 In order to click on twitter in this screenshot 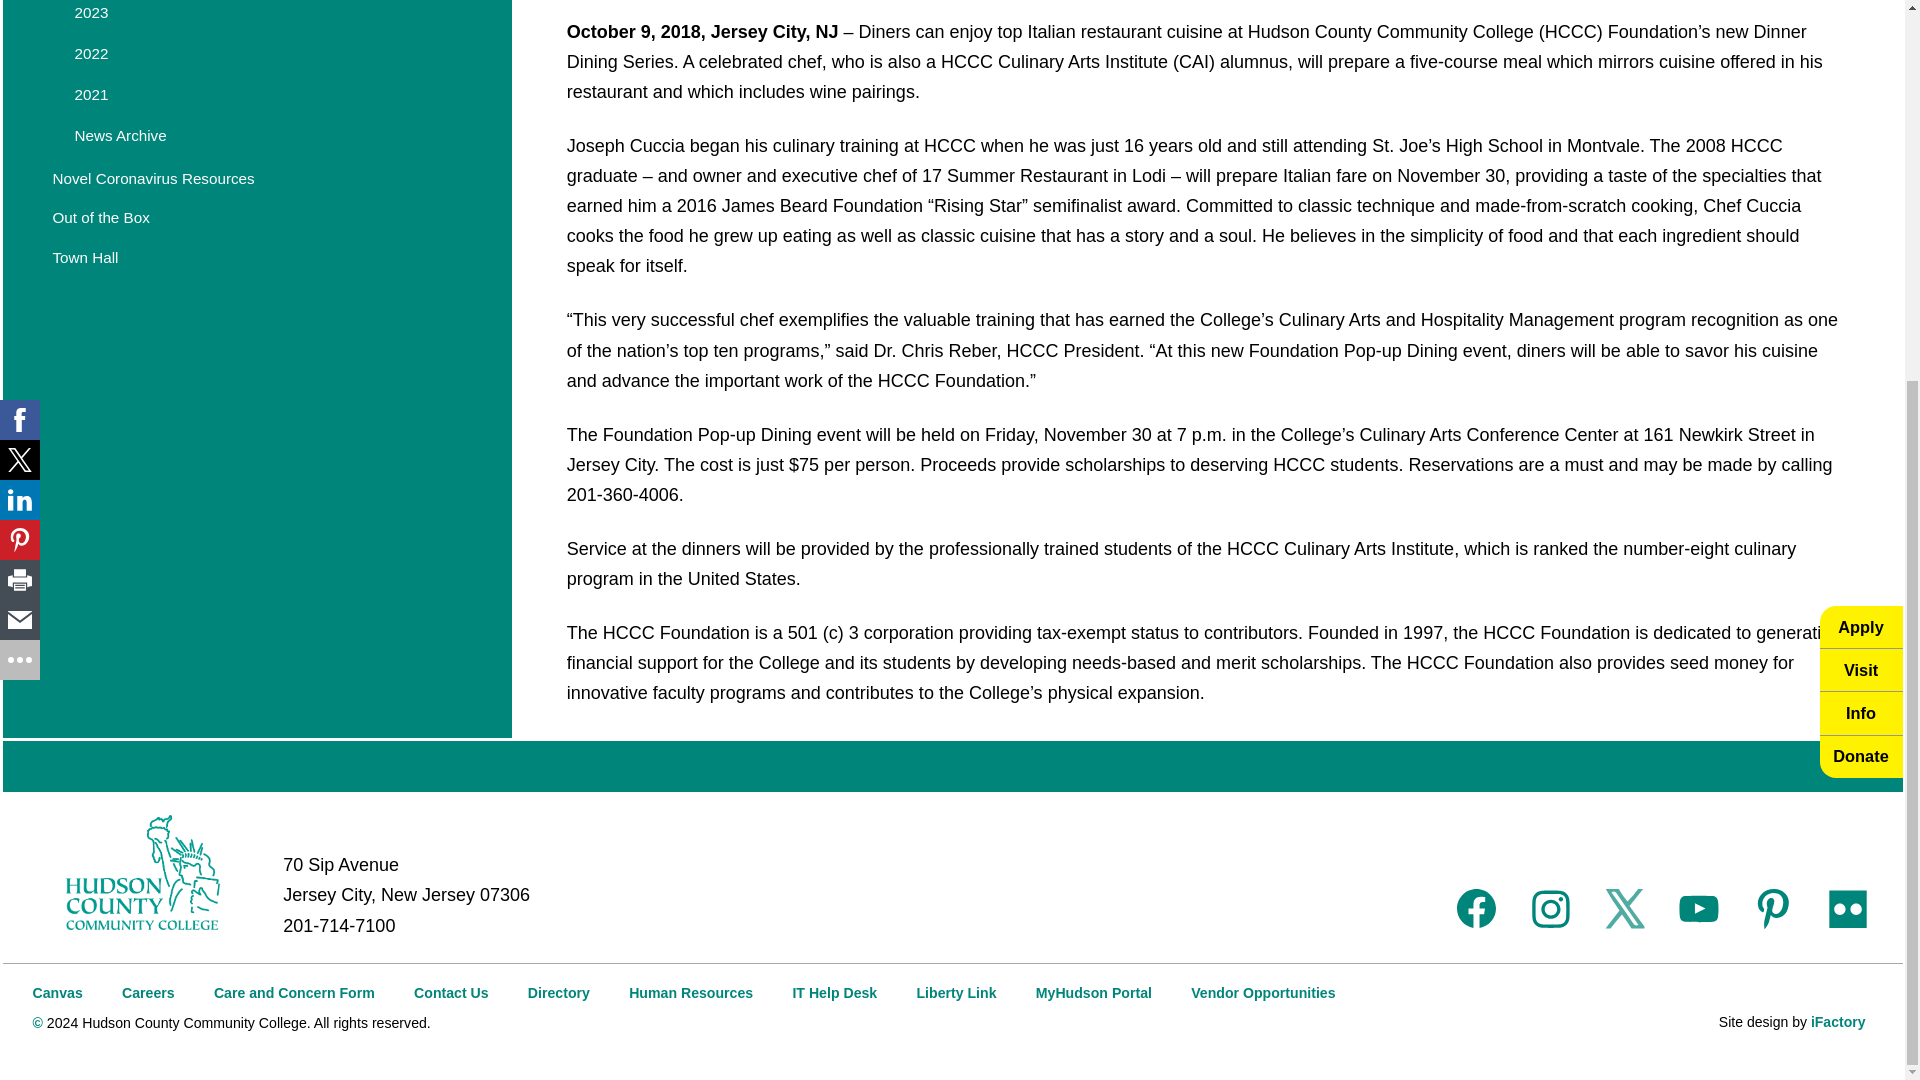, I will do `click(1625, 908)`.